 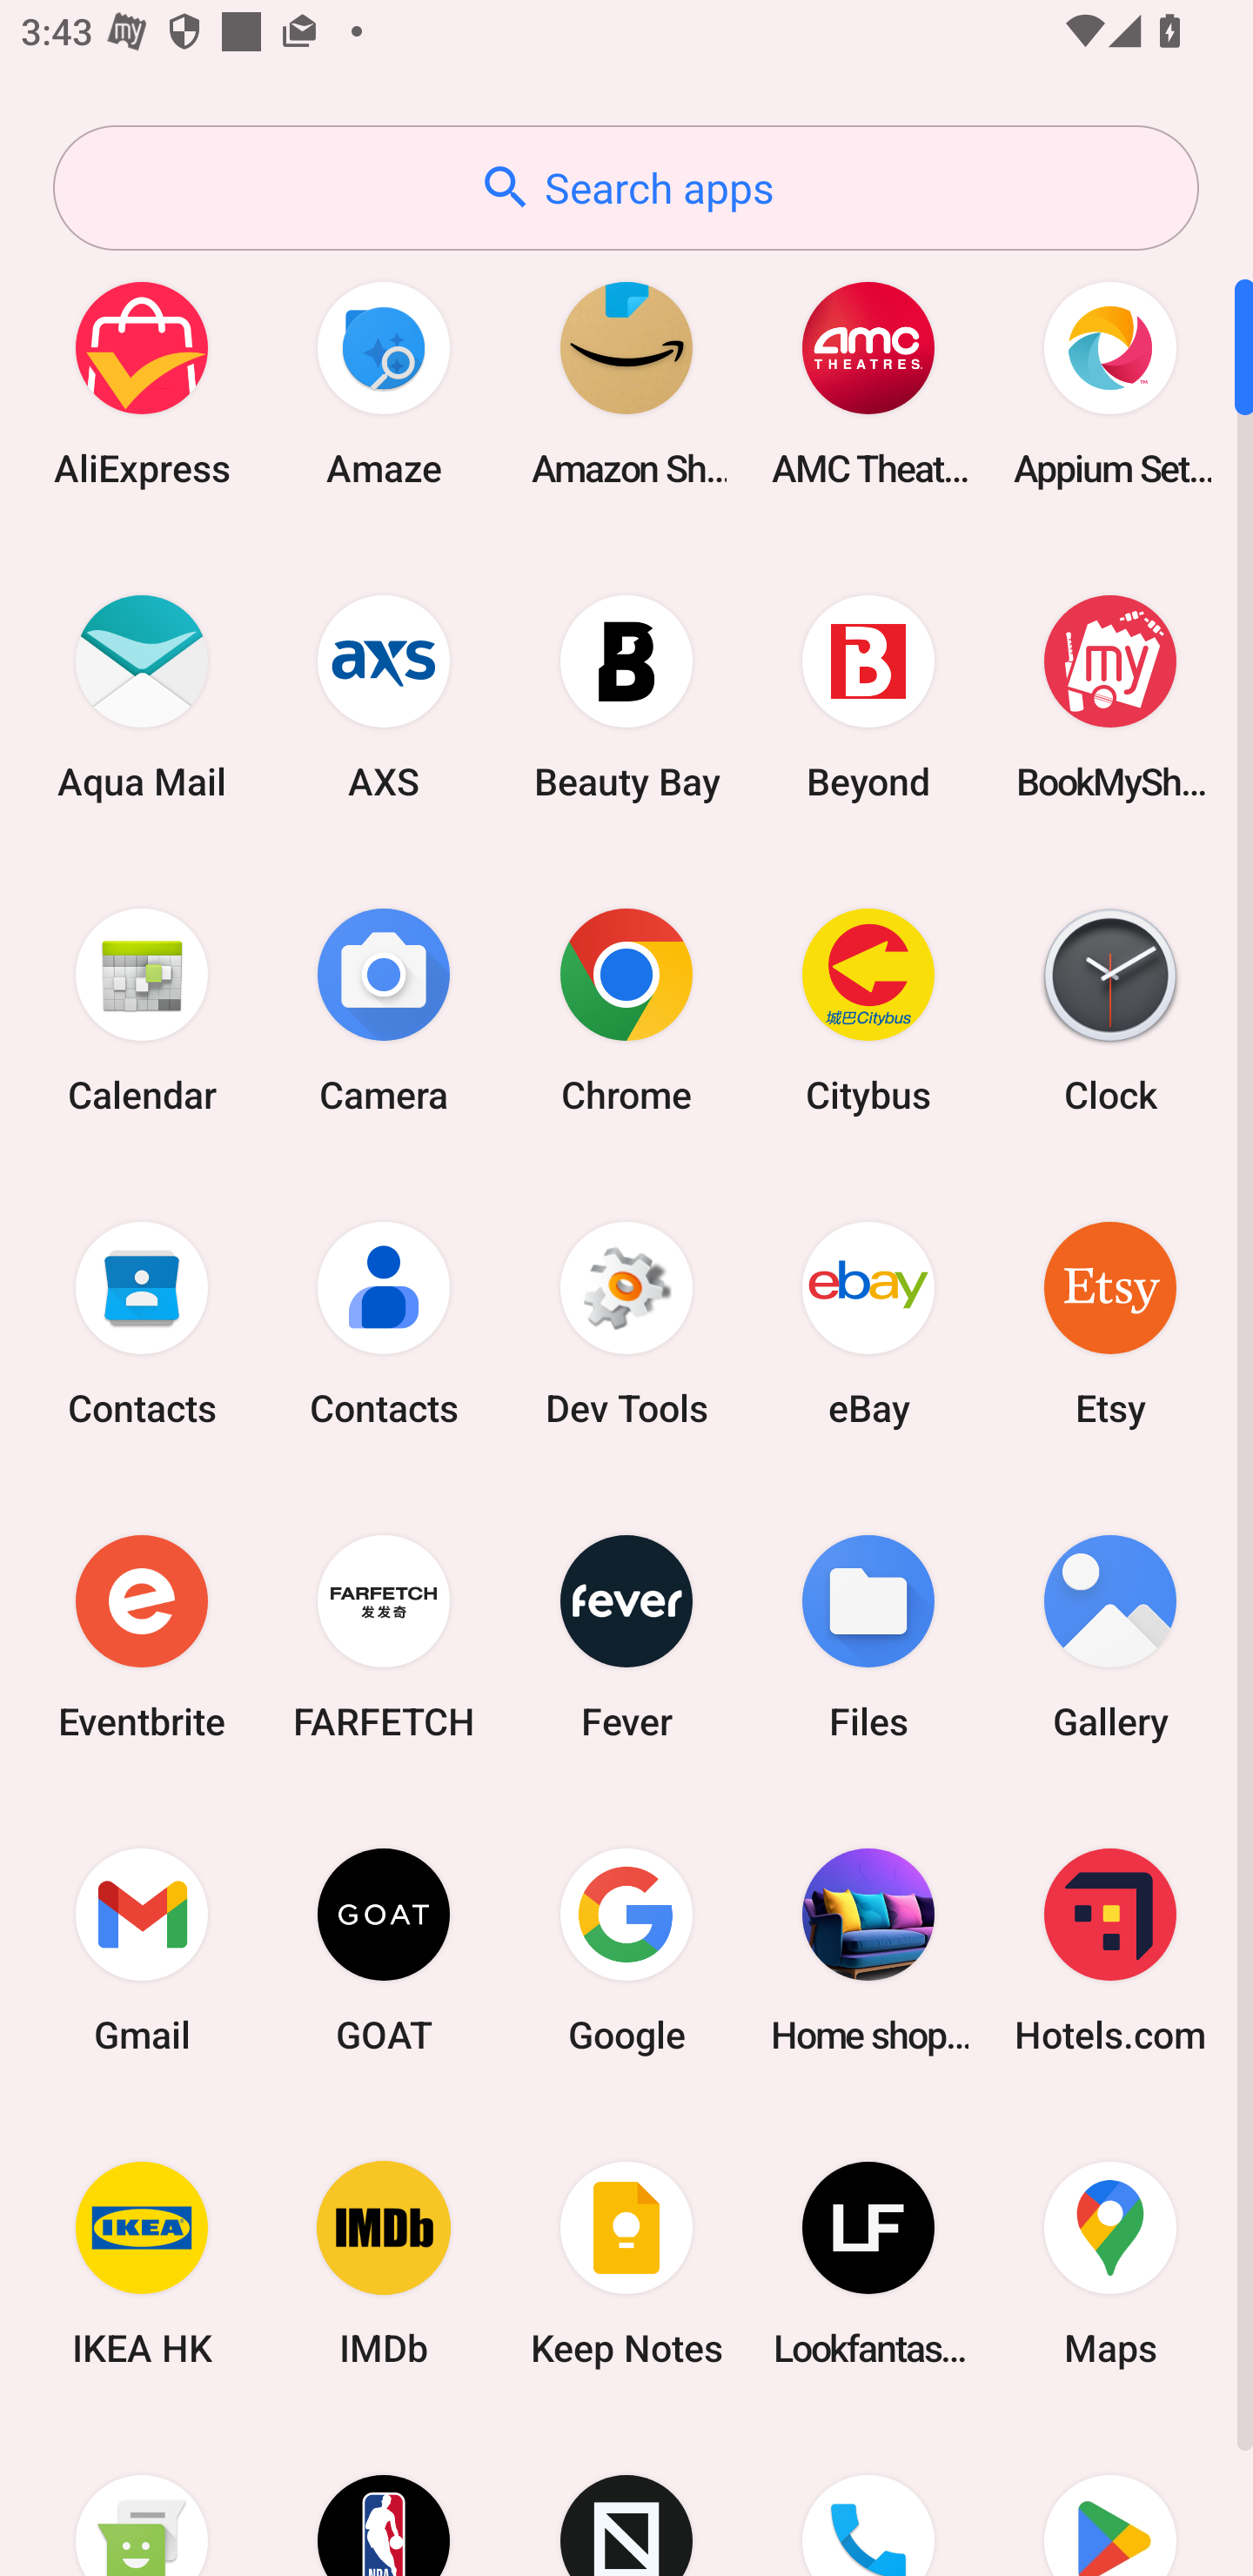 What do you see at coordinates (384, 1010) in the screenshot?
I see `Camera` at bounding box center [384, 1010].